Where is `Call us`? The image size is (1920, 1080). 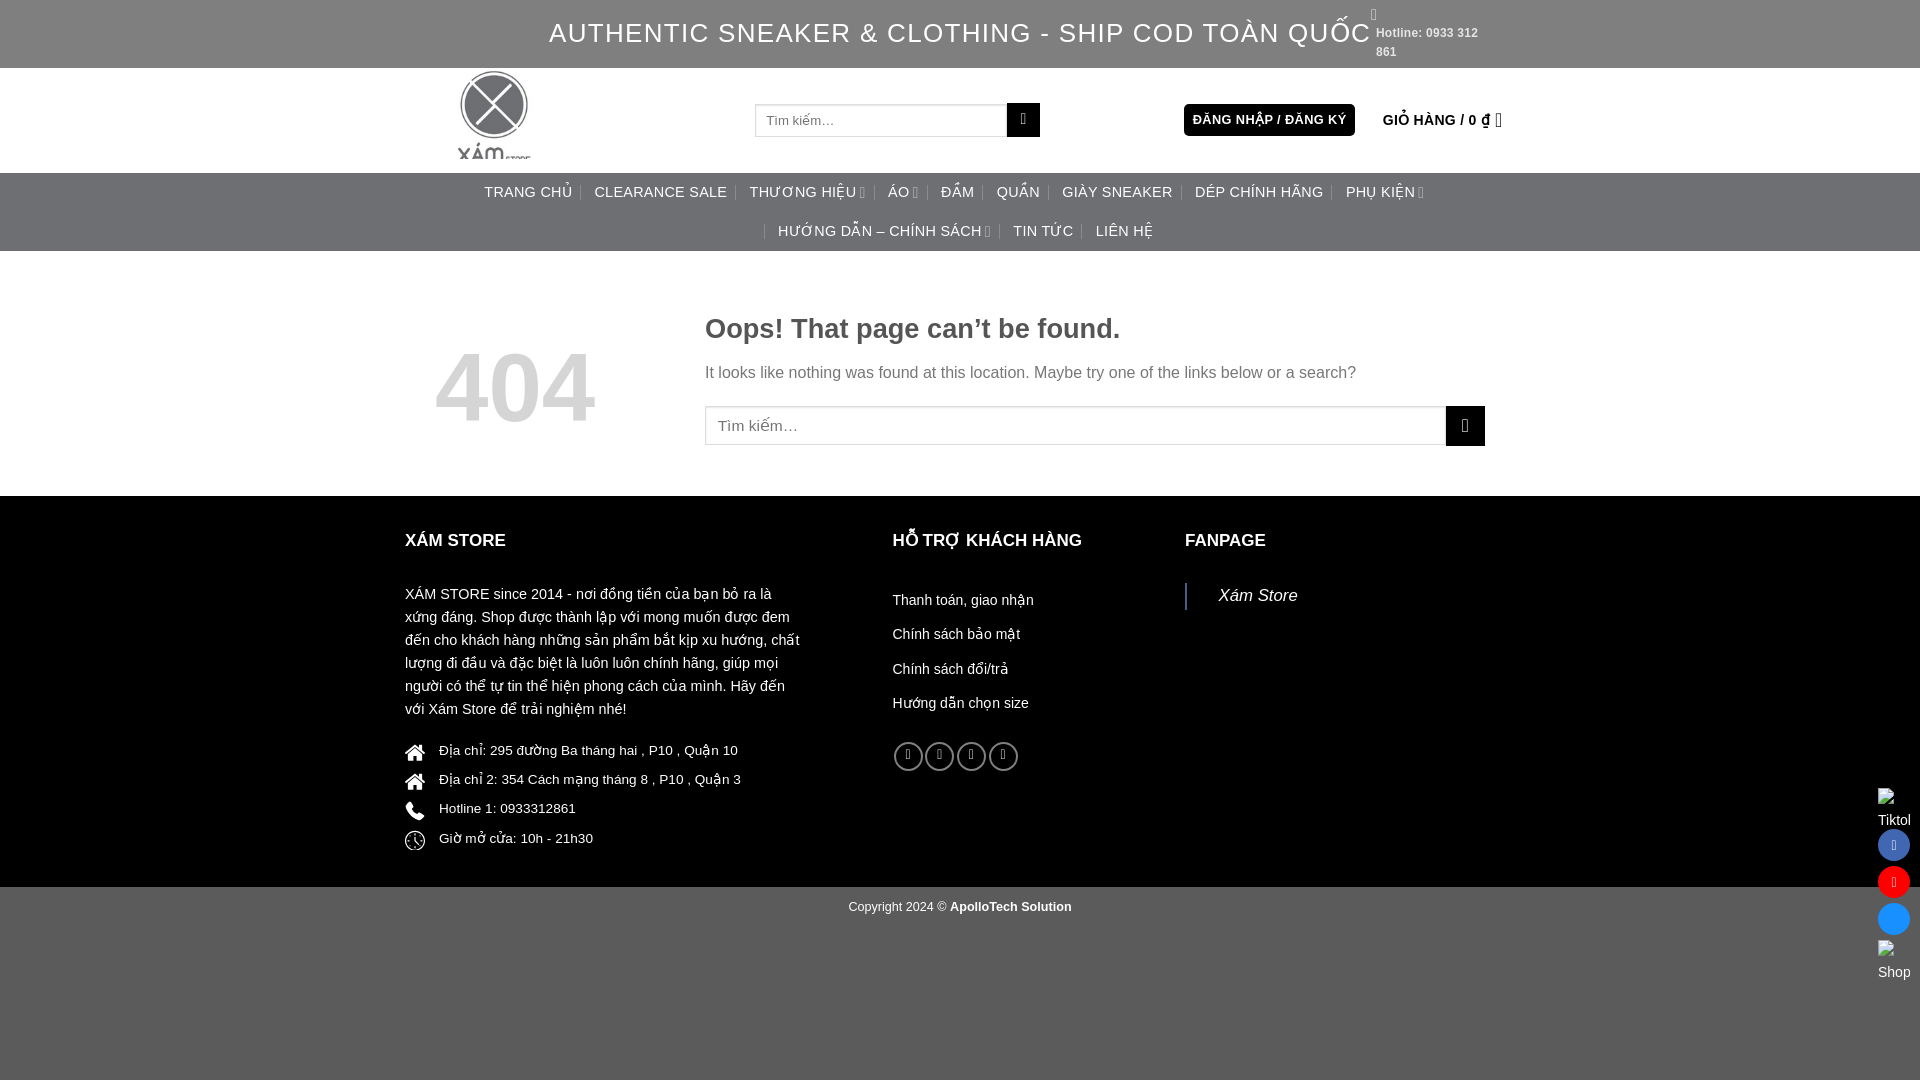 Call us is located at coordinates (1002, 756).